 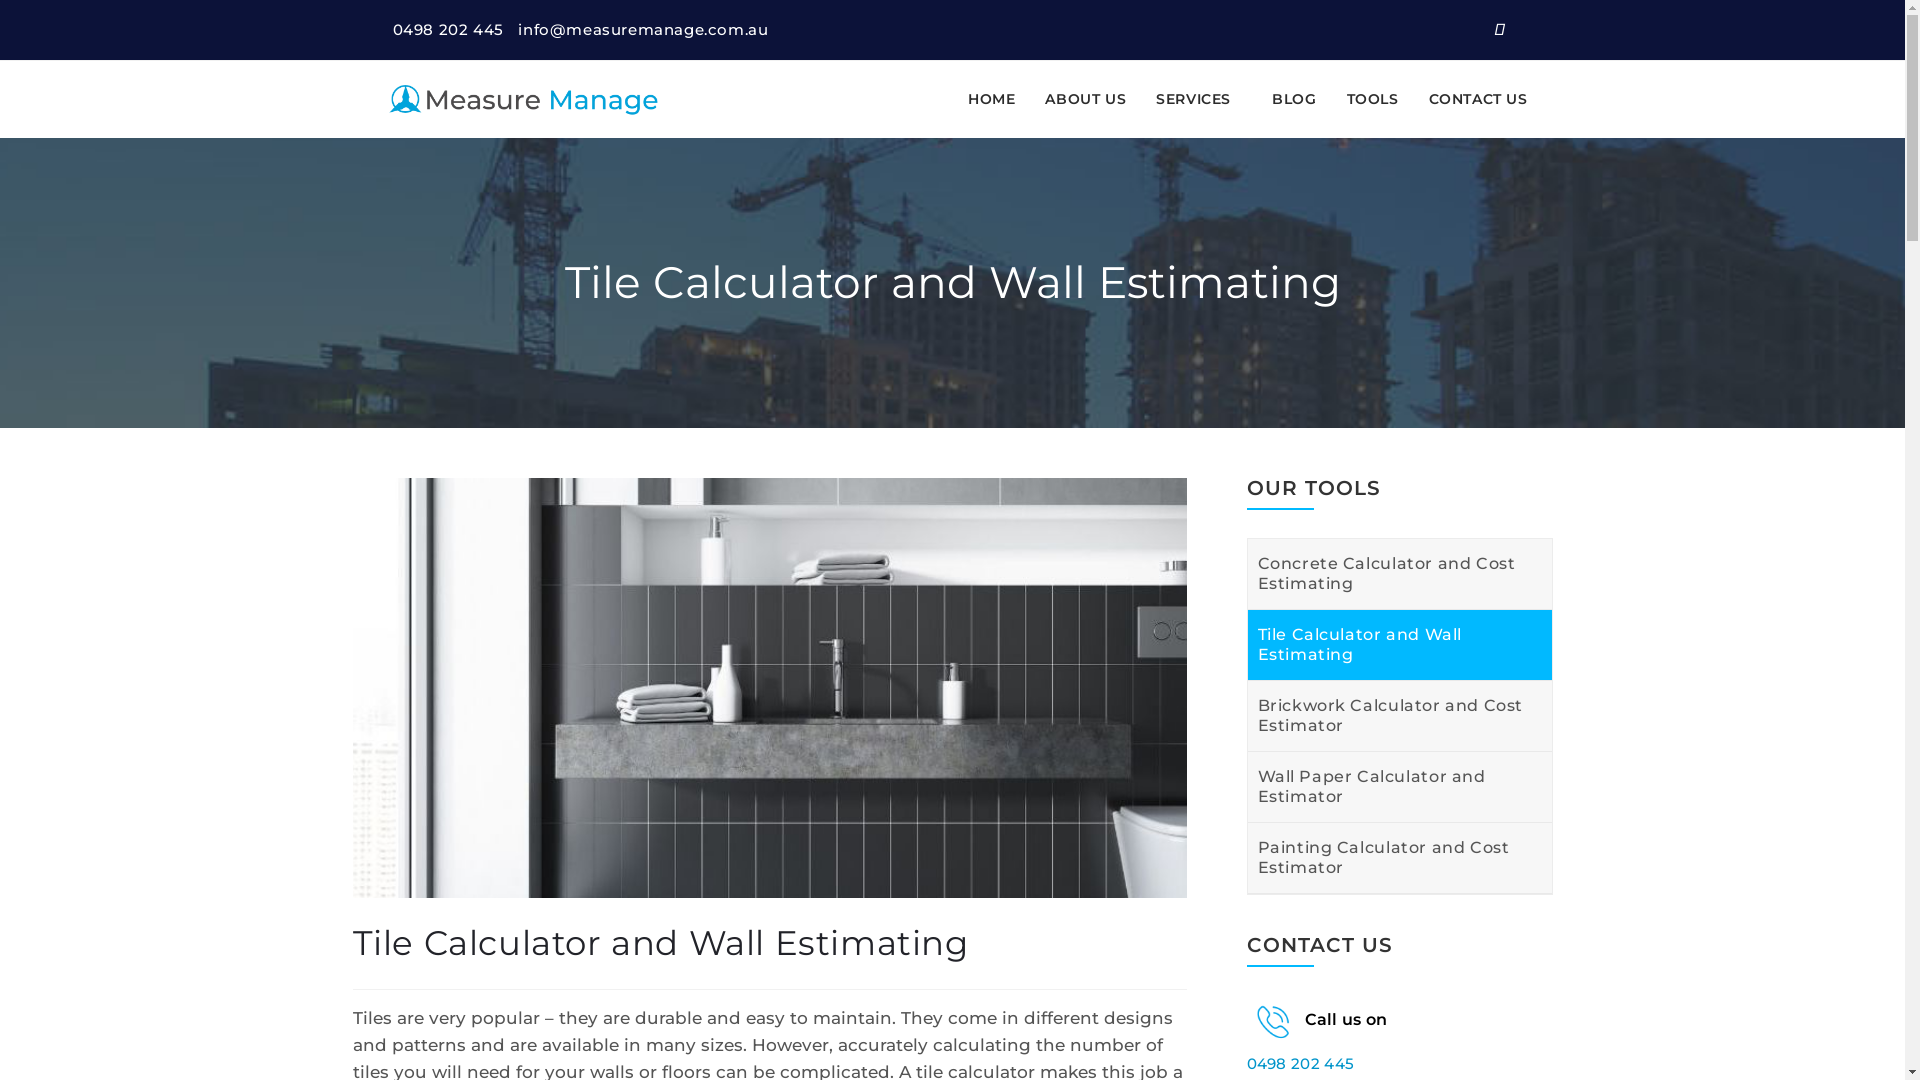 What do you see at coordinates (1478, 99) in the screenshot?
I see `CONTACT US` at bounding box center [1478, 99].